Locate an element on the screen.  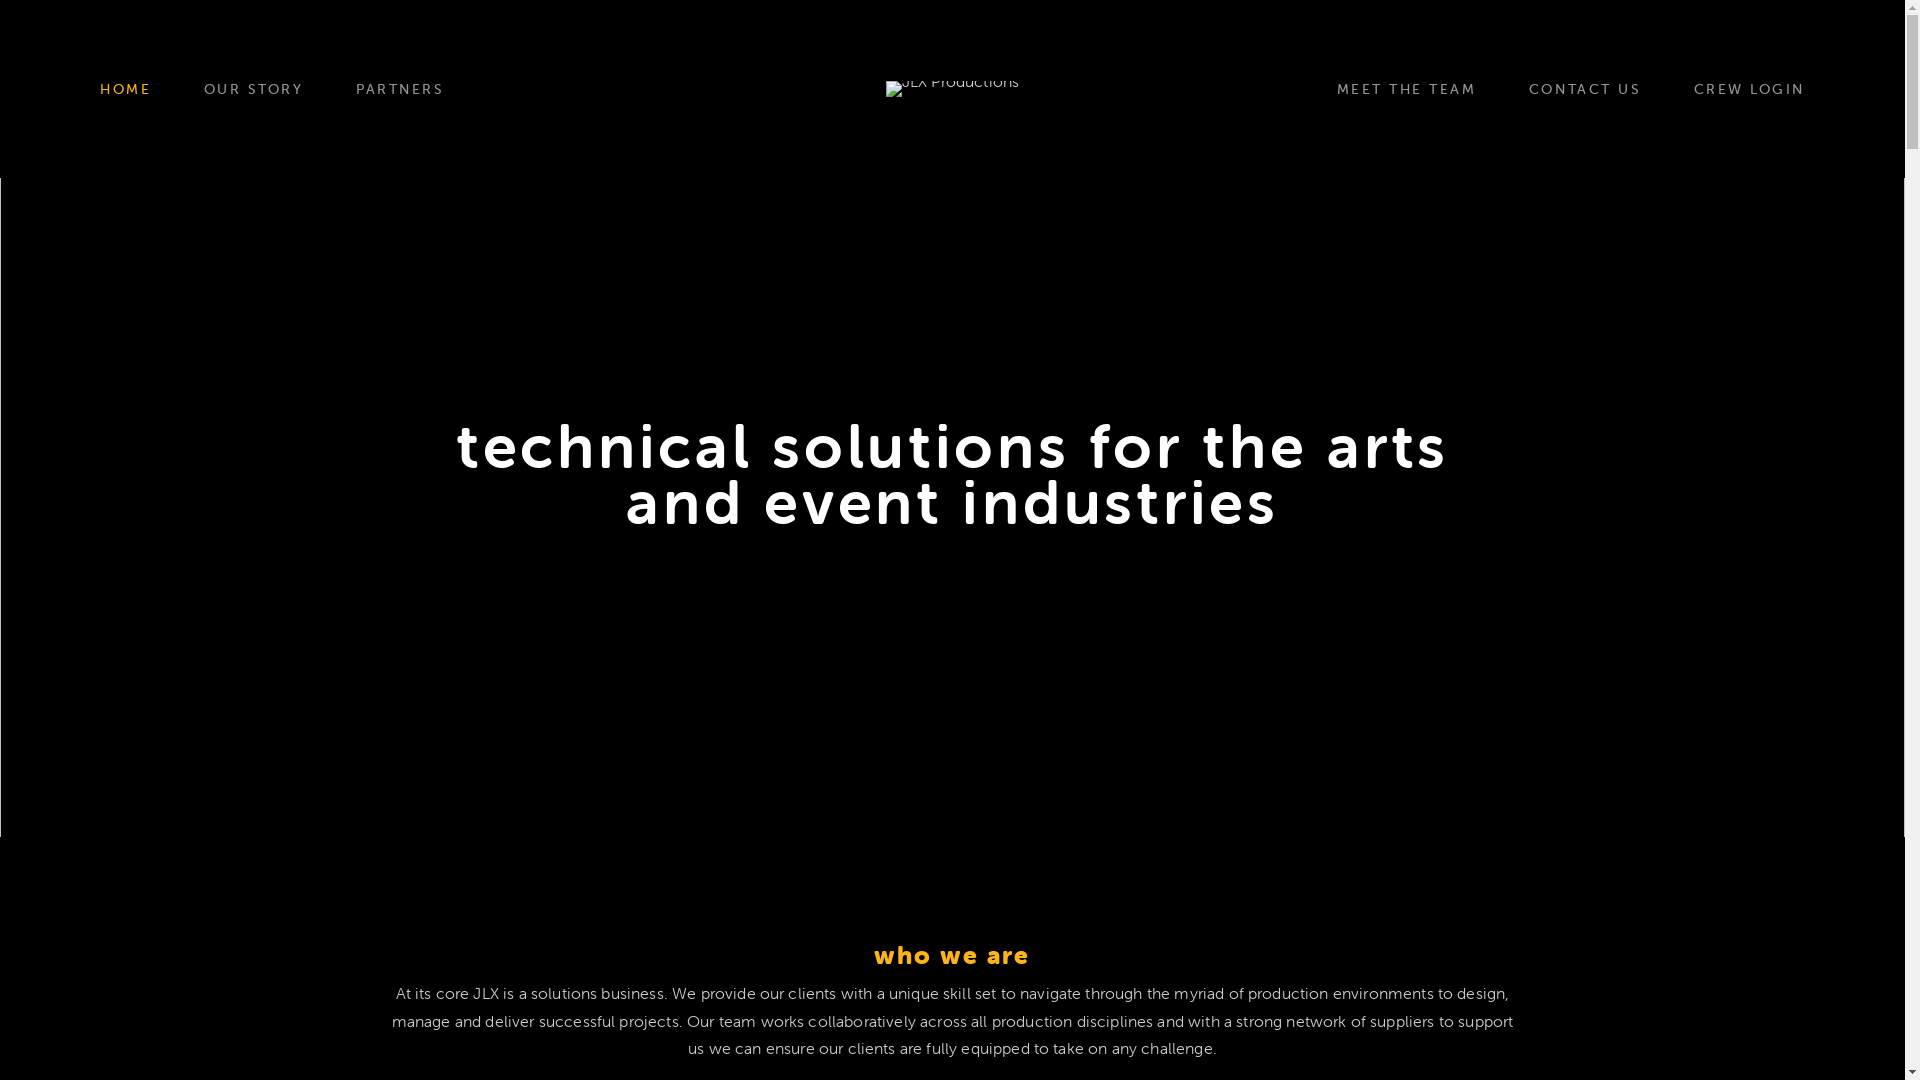
HOME is located at coordinates (126, 88).